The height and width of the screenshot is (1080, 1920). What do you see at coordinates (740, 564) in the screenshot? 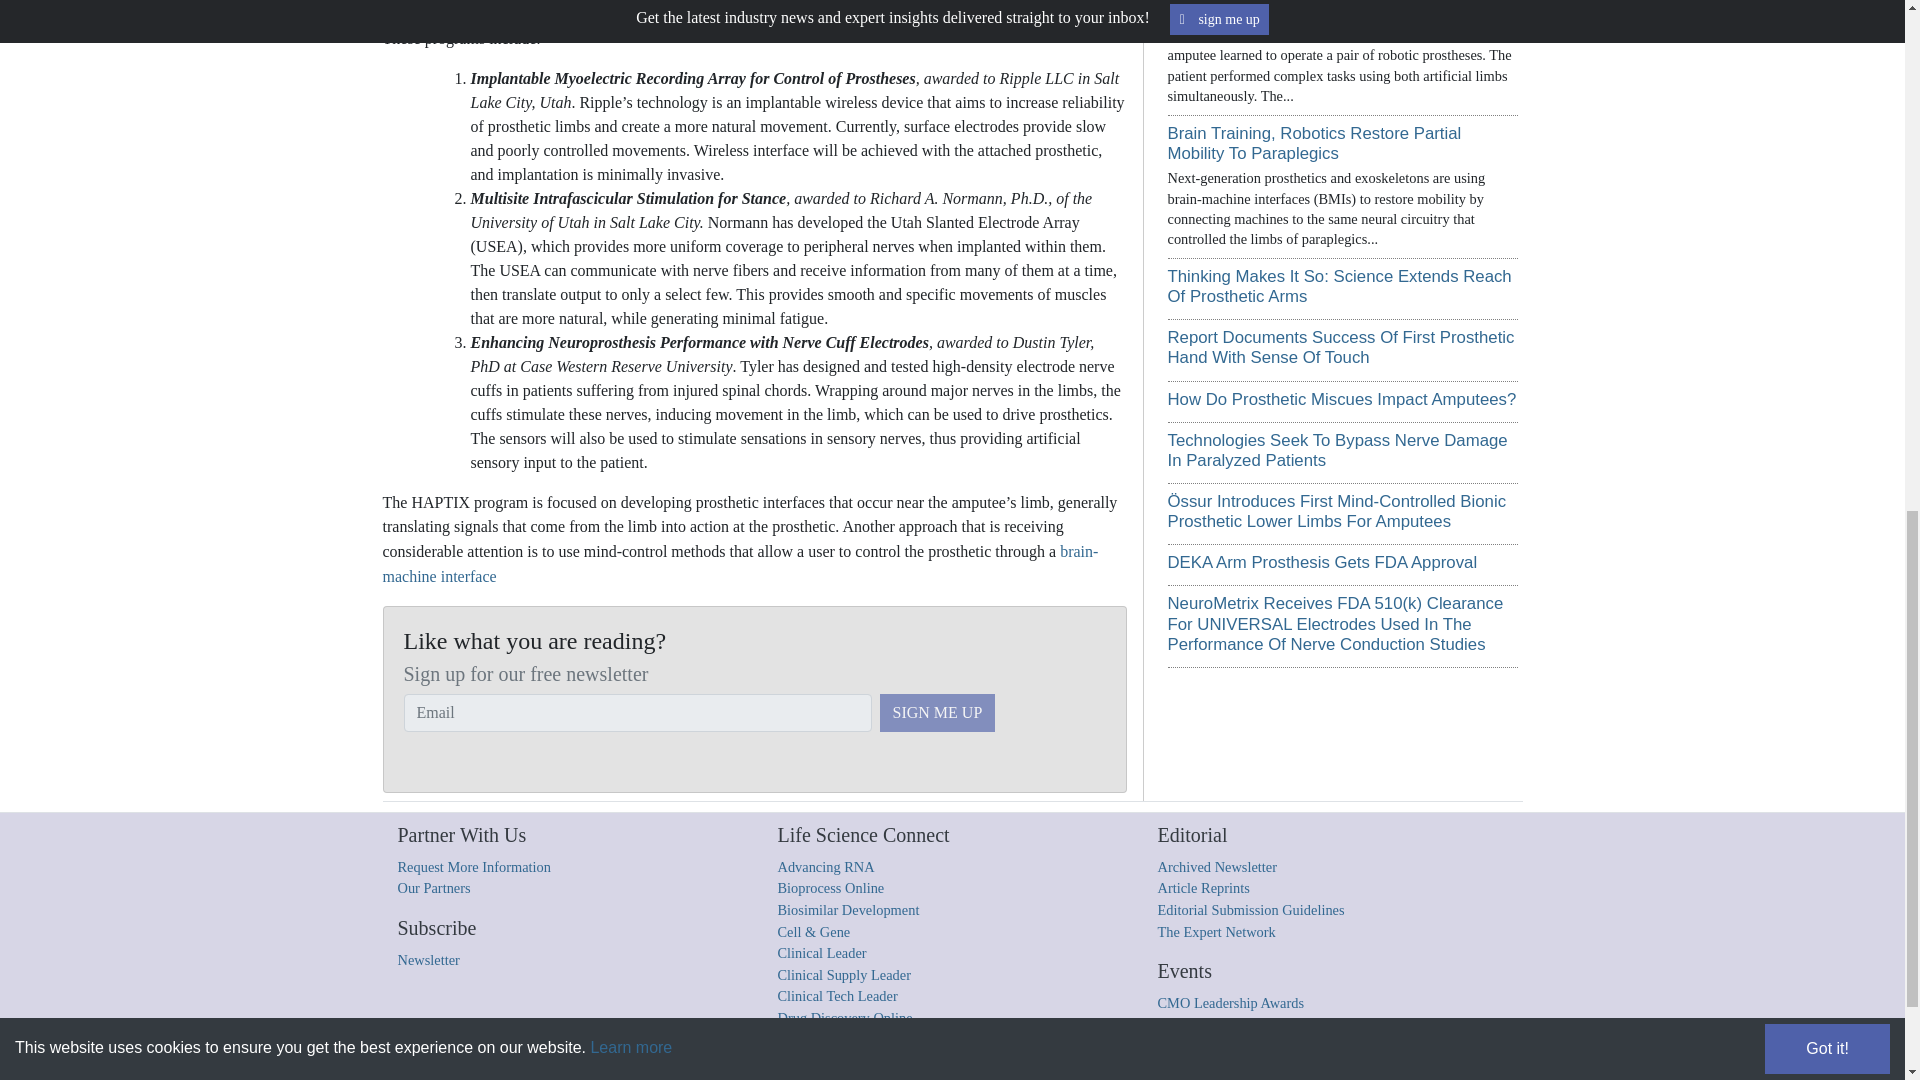
I see `brain-machine interface` at bounding box center [740, 564].